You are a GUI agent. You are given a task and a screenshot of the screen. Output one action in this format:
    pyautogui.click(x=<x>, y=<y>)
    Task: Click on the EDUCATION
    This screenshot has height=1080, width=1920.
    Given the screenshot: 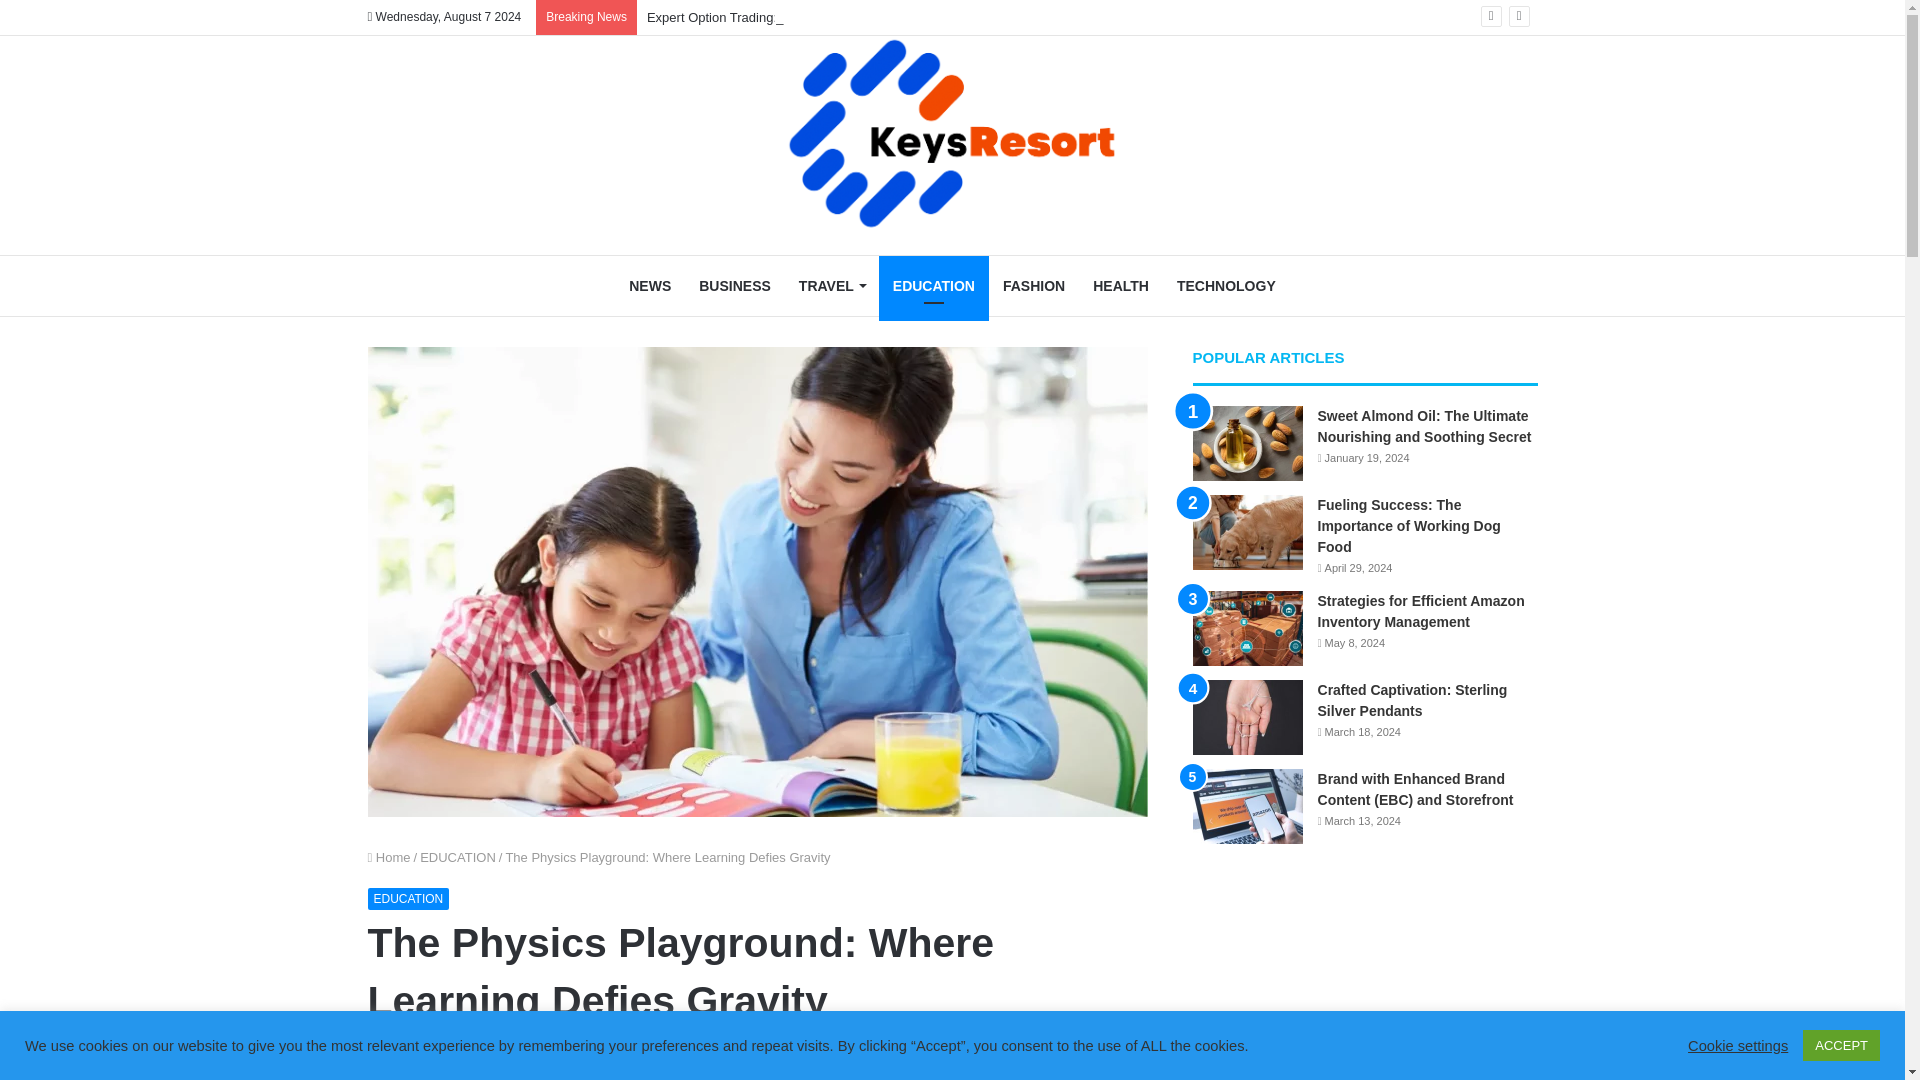 What is the action you would take?
    pyautogui.click(x=408, y=898)
    